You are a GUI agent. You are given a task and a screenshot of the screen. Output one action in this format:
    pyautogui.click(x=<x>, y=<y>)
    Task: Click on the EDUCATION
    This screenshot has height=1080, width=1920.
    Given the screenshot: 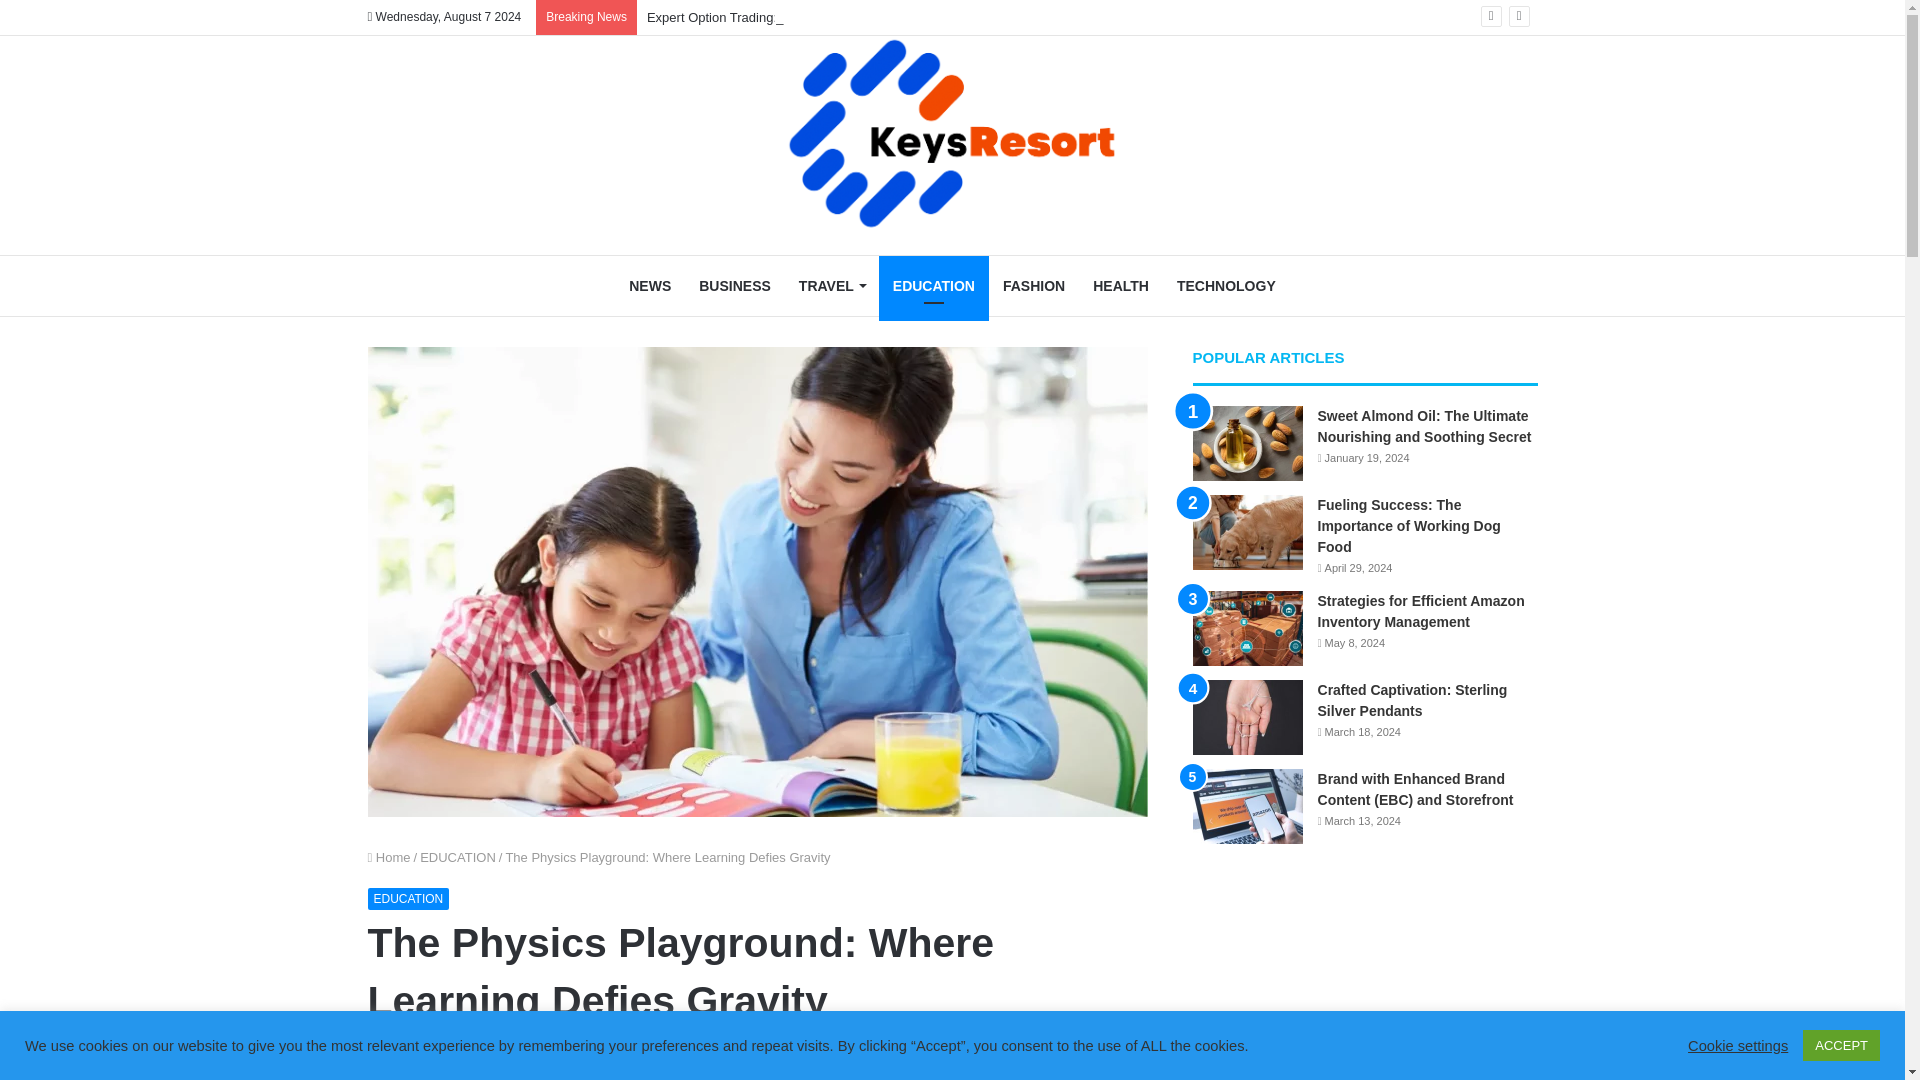 What is the action you would take?
    pyautogui.click(x=408, y=898)
    